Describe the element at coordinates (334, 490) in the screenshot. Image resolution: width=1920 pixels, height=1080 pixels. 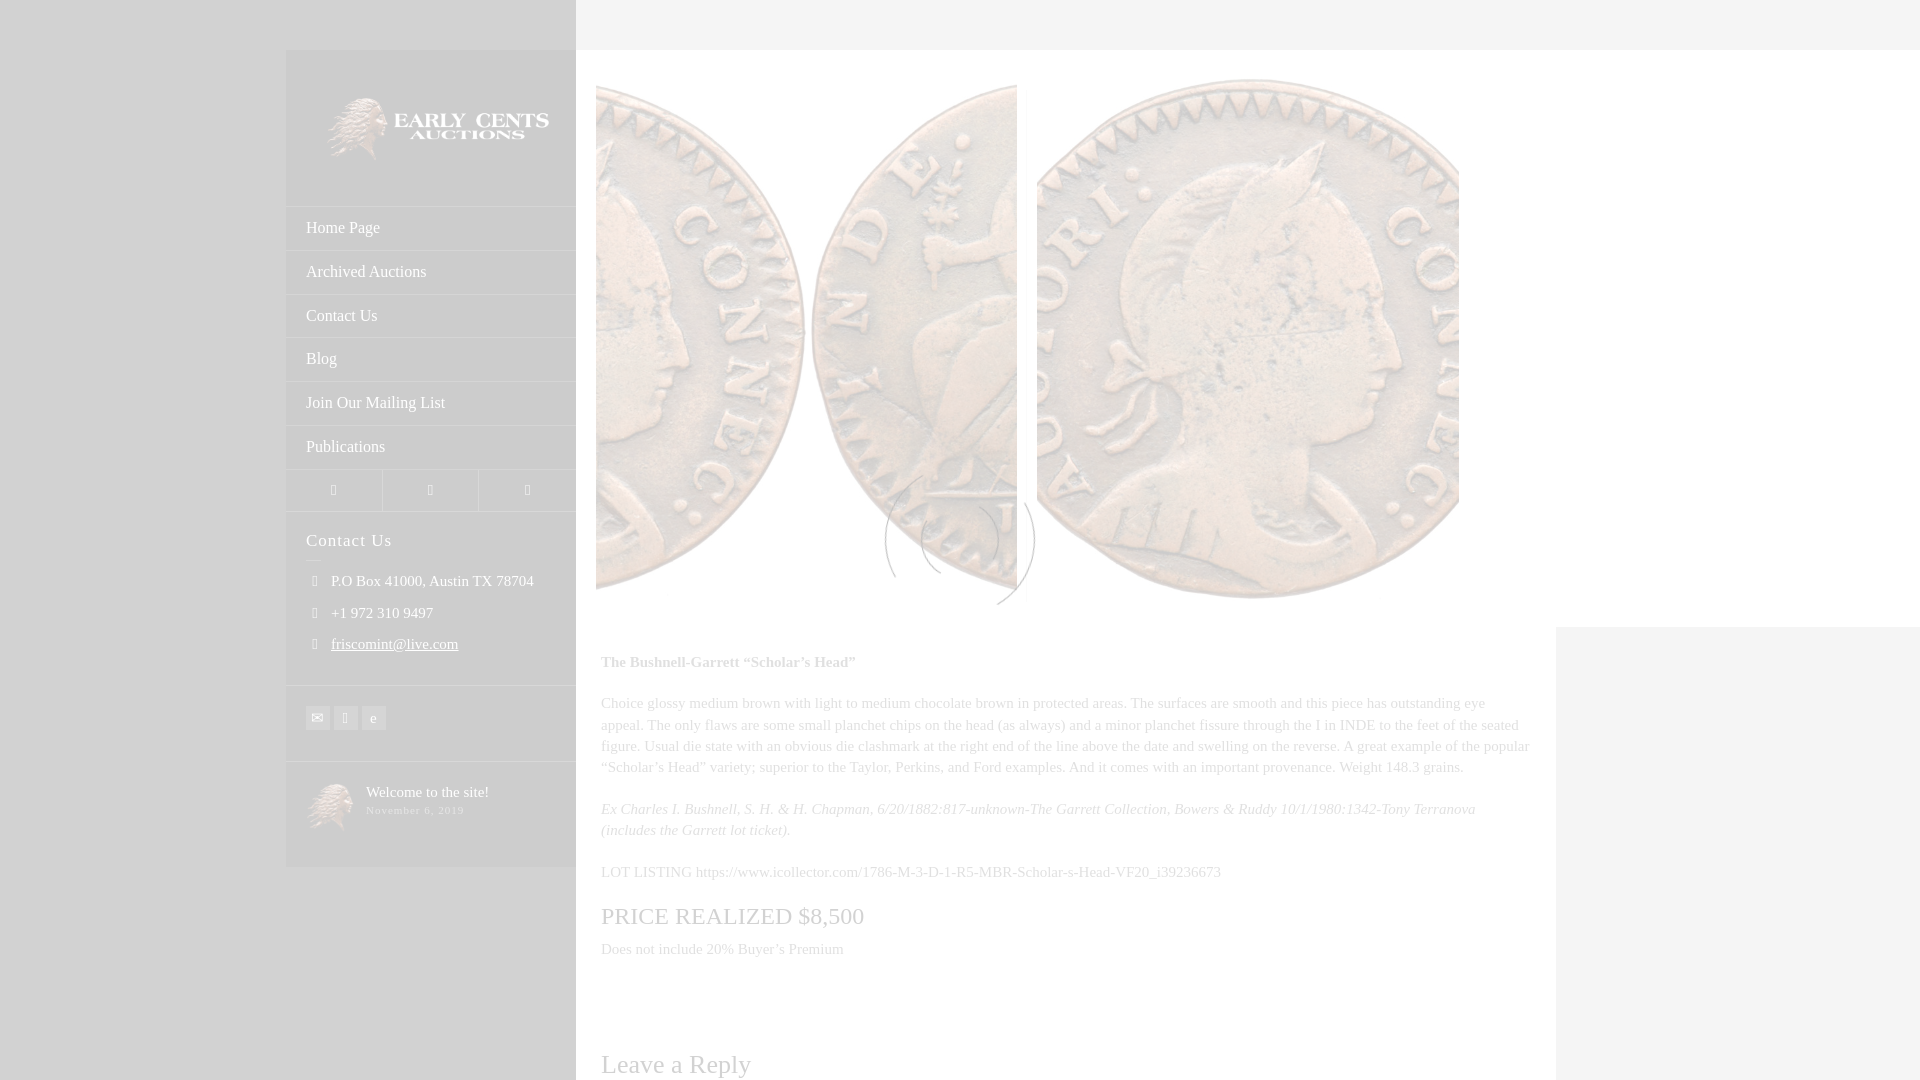
I see `Login` at that location.